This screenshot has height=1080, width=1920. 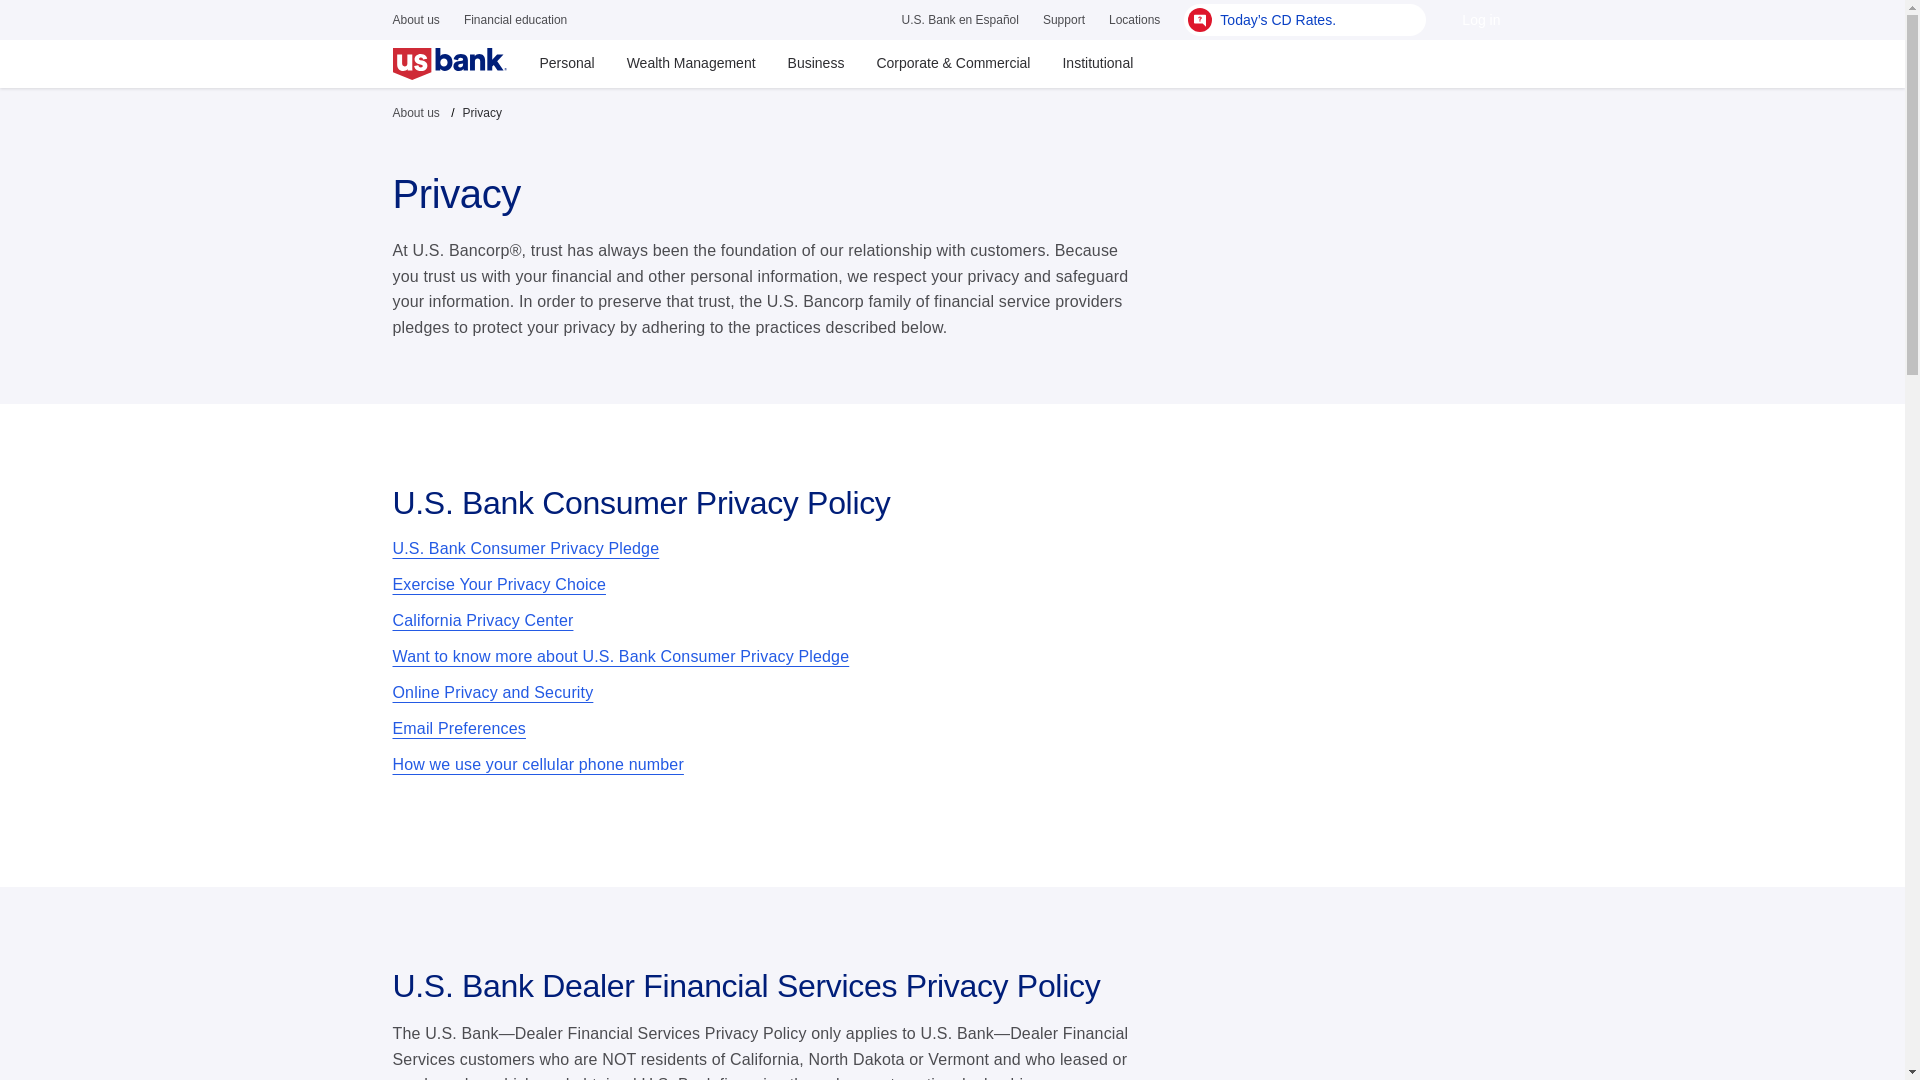 I want to click on Support, so click(x=1063, y=19).